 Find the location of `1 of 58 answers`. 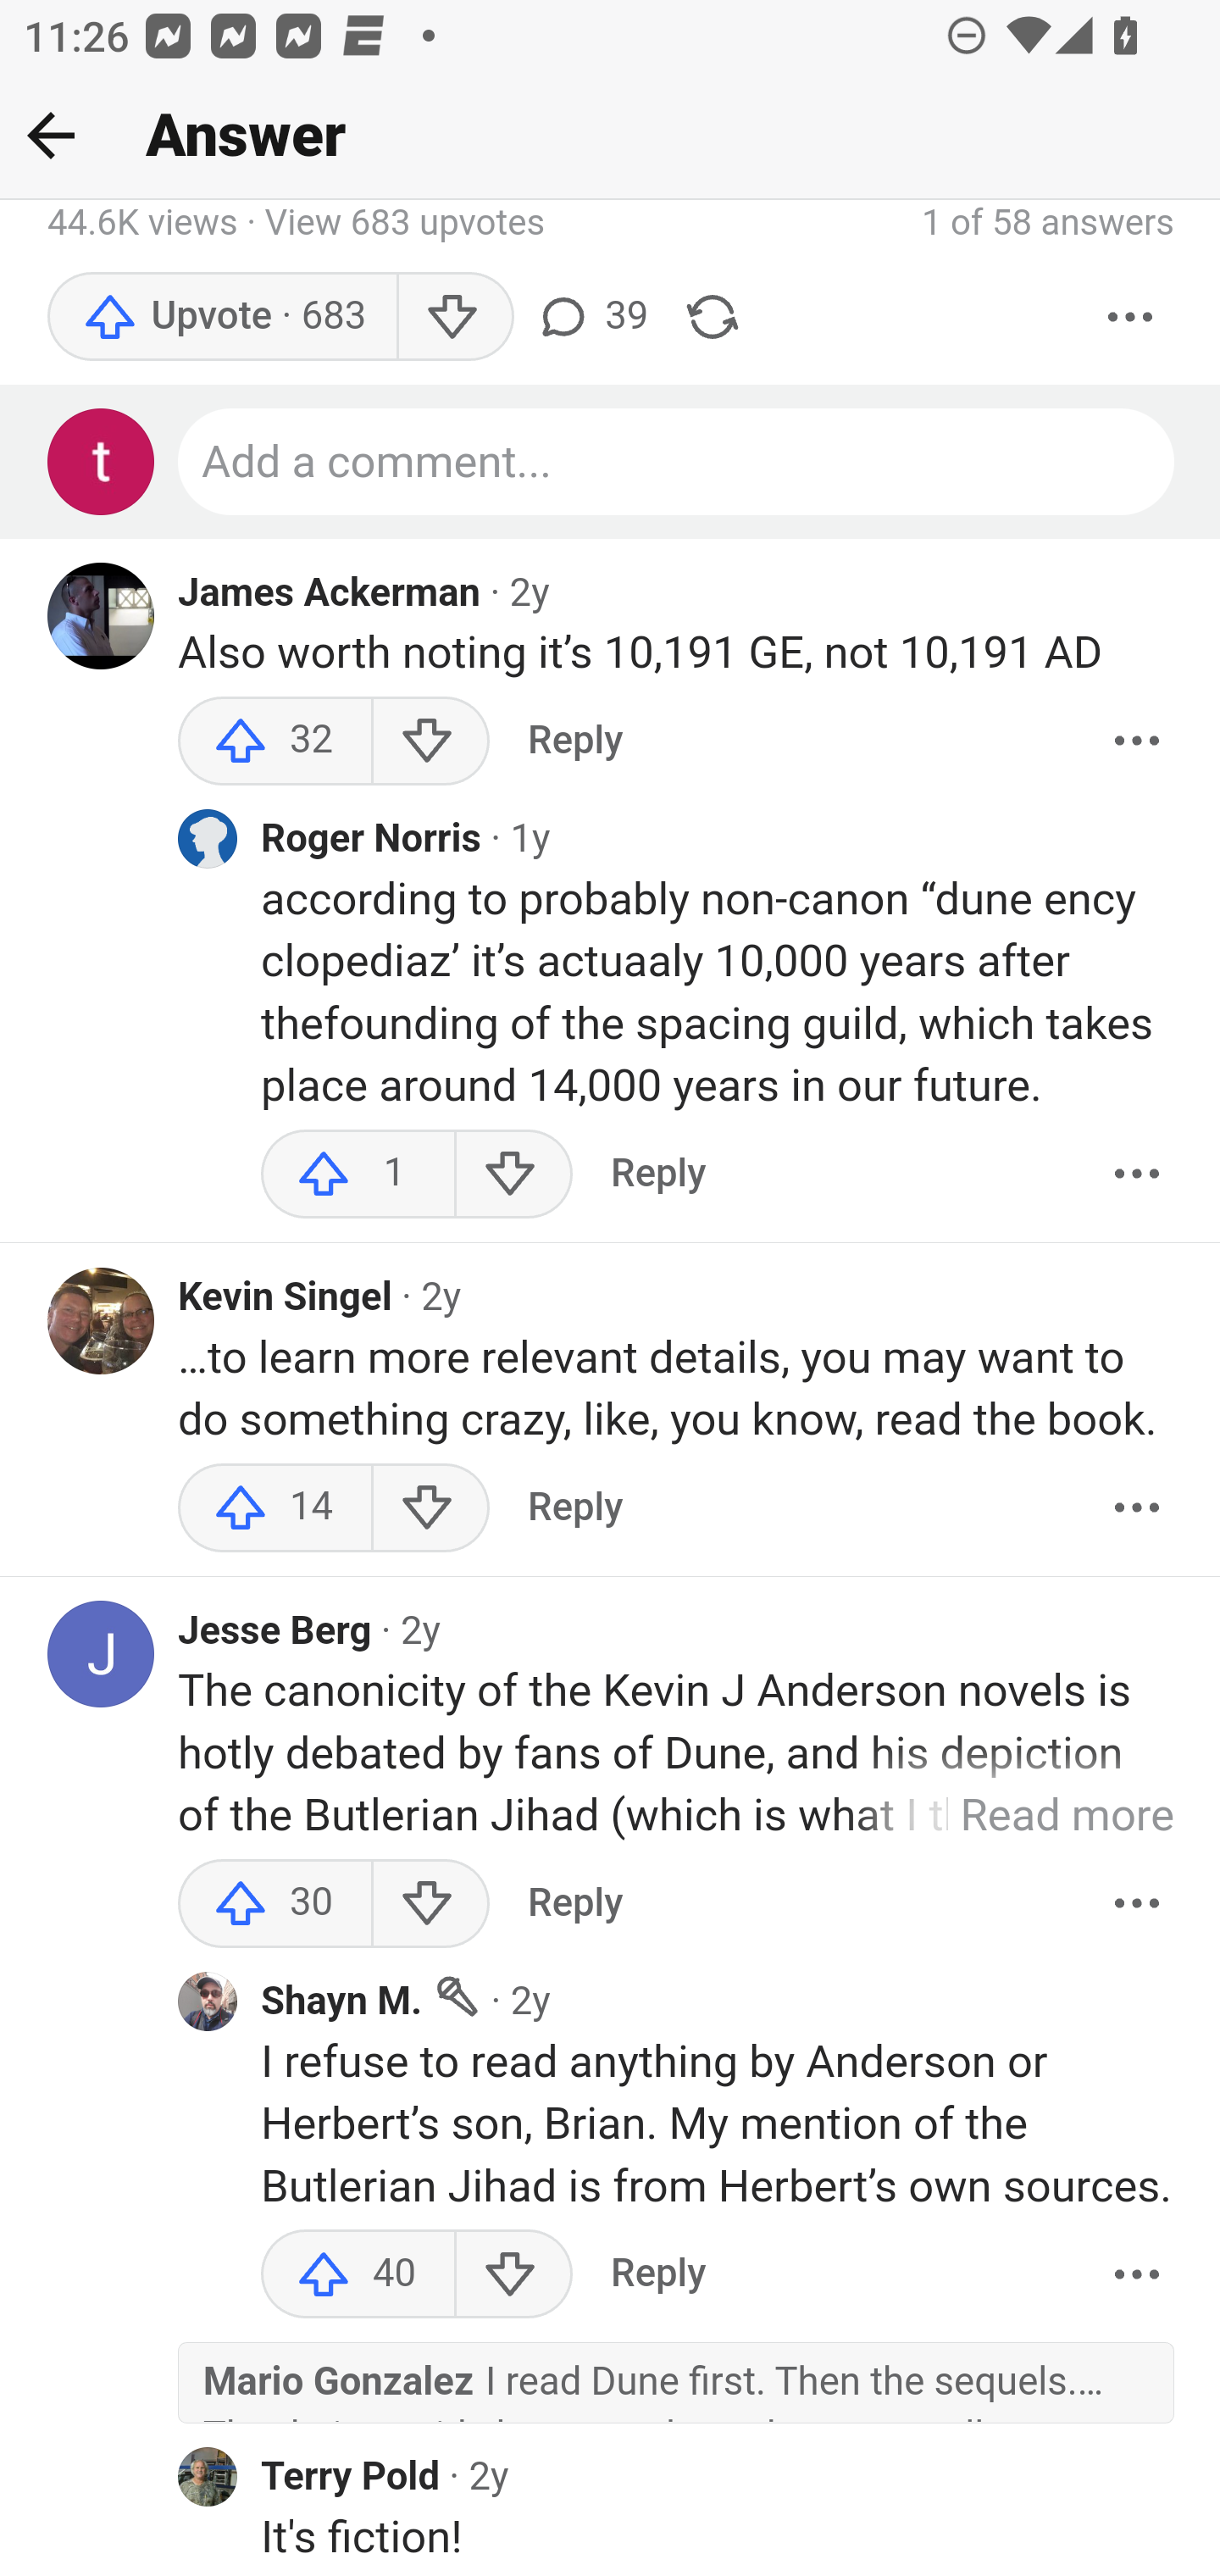

1 of 58 answers is located at coordinates (1047, 222).